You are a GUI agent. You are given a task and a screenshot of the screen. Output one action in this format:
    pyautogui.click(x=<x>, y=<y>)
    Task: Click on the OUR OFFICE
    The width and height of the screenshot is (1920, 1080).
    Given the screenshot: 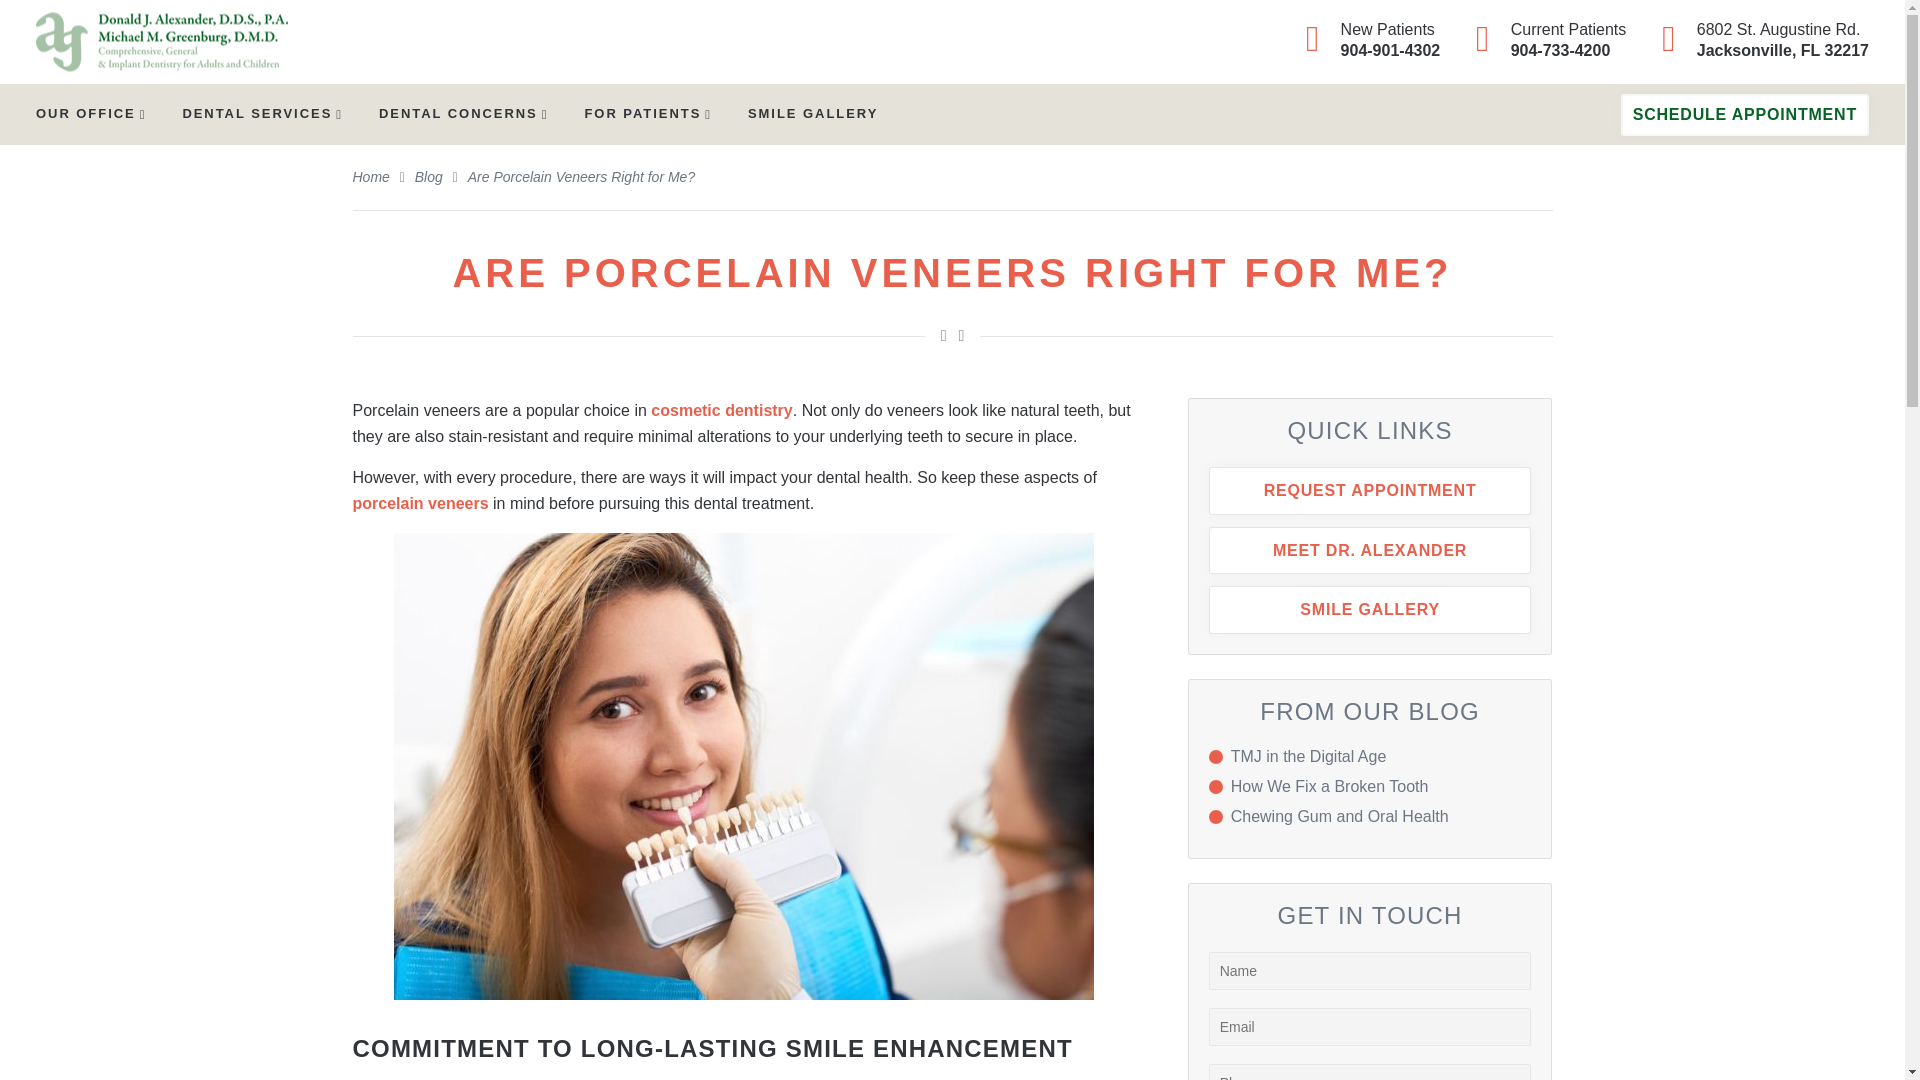 What is the action you would take?
    pyautogui.click(x=1760, y=40)
    